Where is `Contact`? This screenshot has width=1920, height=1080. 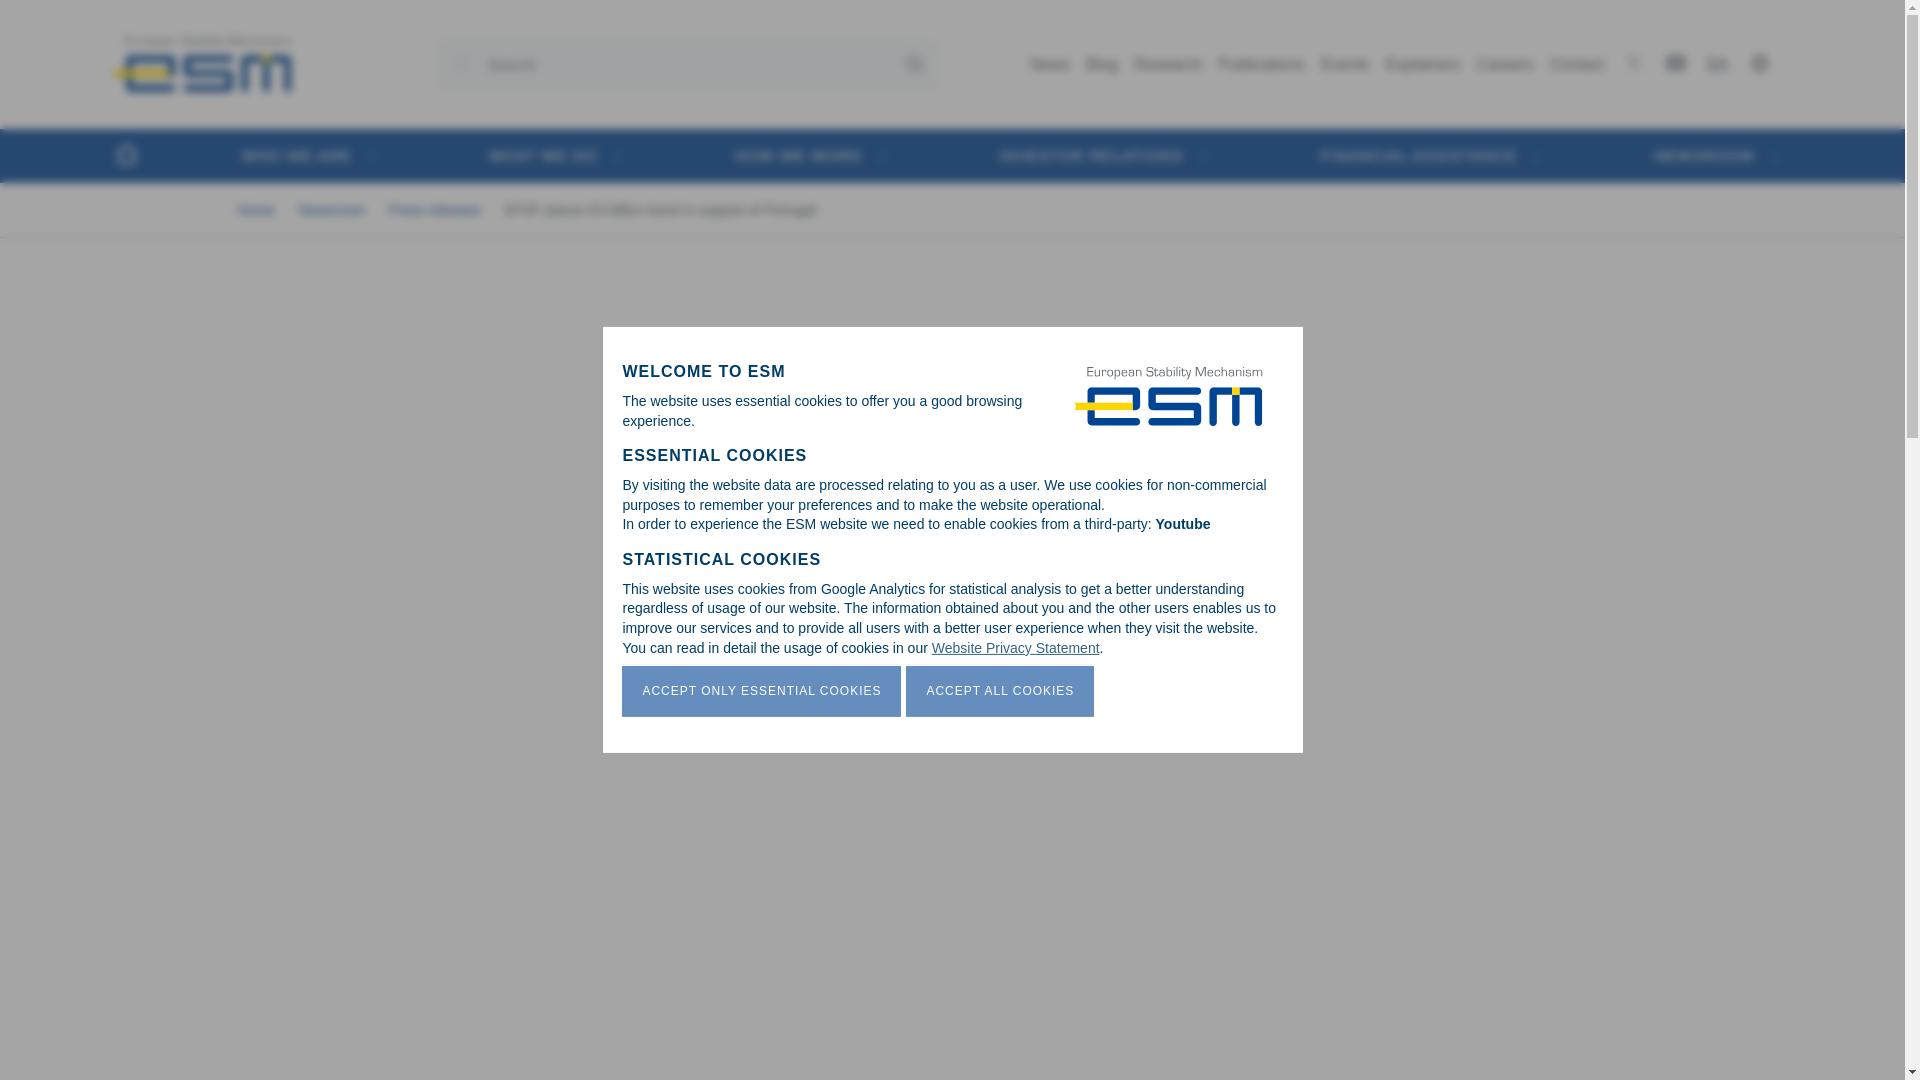
Contact is located at coordinates (1576, 64).